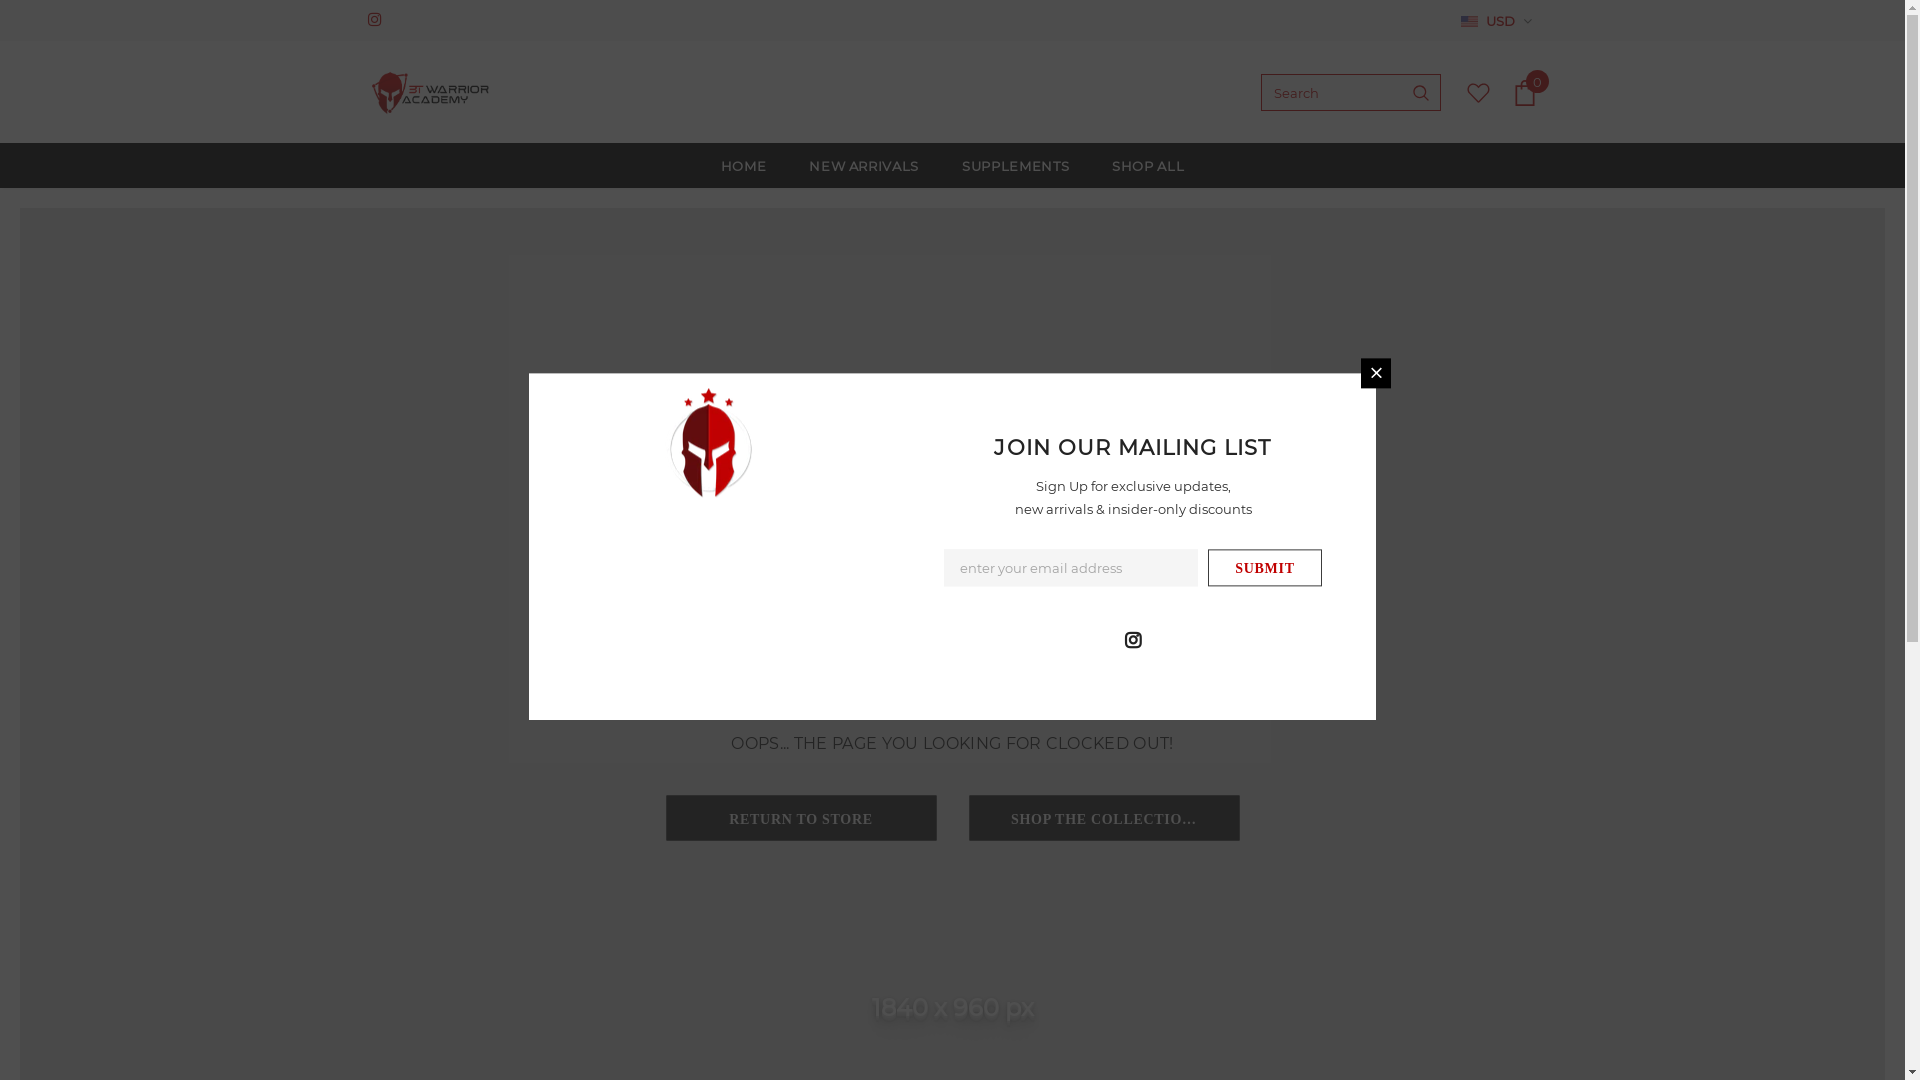 This screenshot has width=1920, height=1080. Describe the element at coordinates (864, 166) in the screenshot. I see `NEW ARRIVALS` at that location.